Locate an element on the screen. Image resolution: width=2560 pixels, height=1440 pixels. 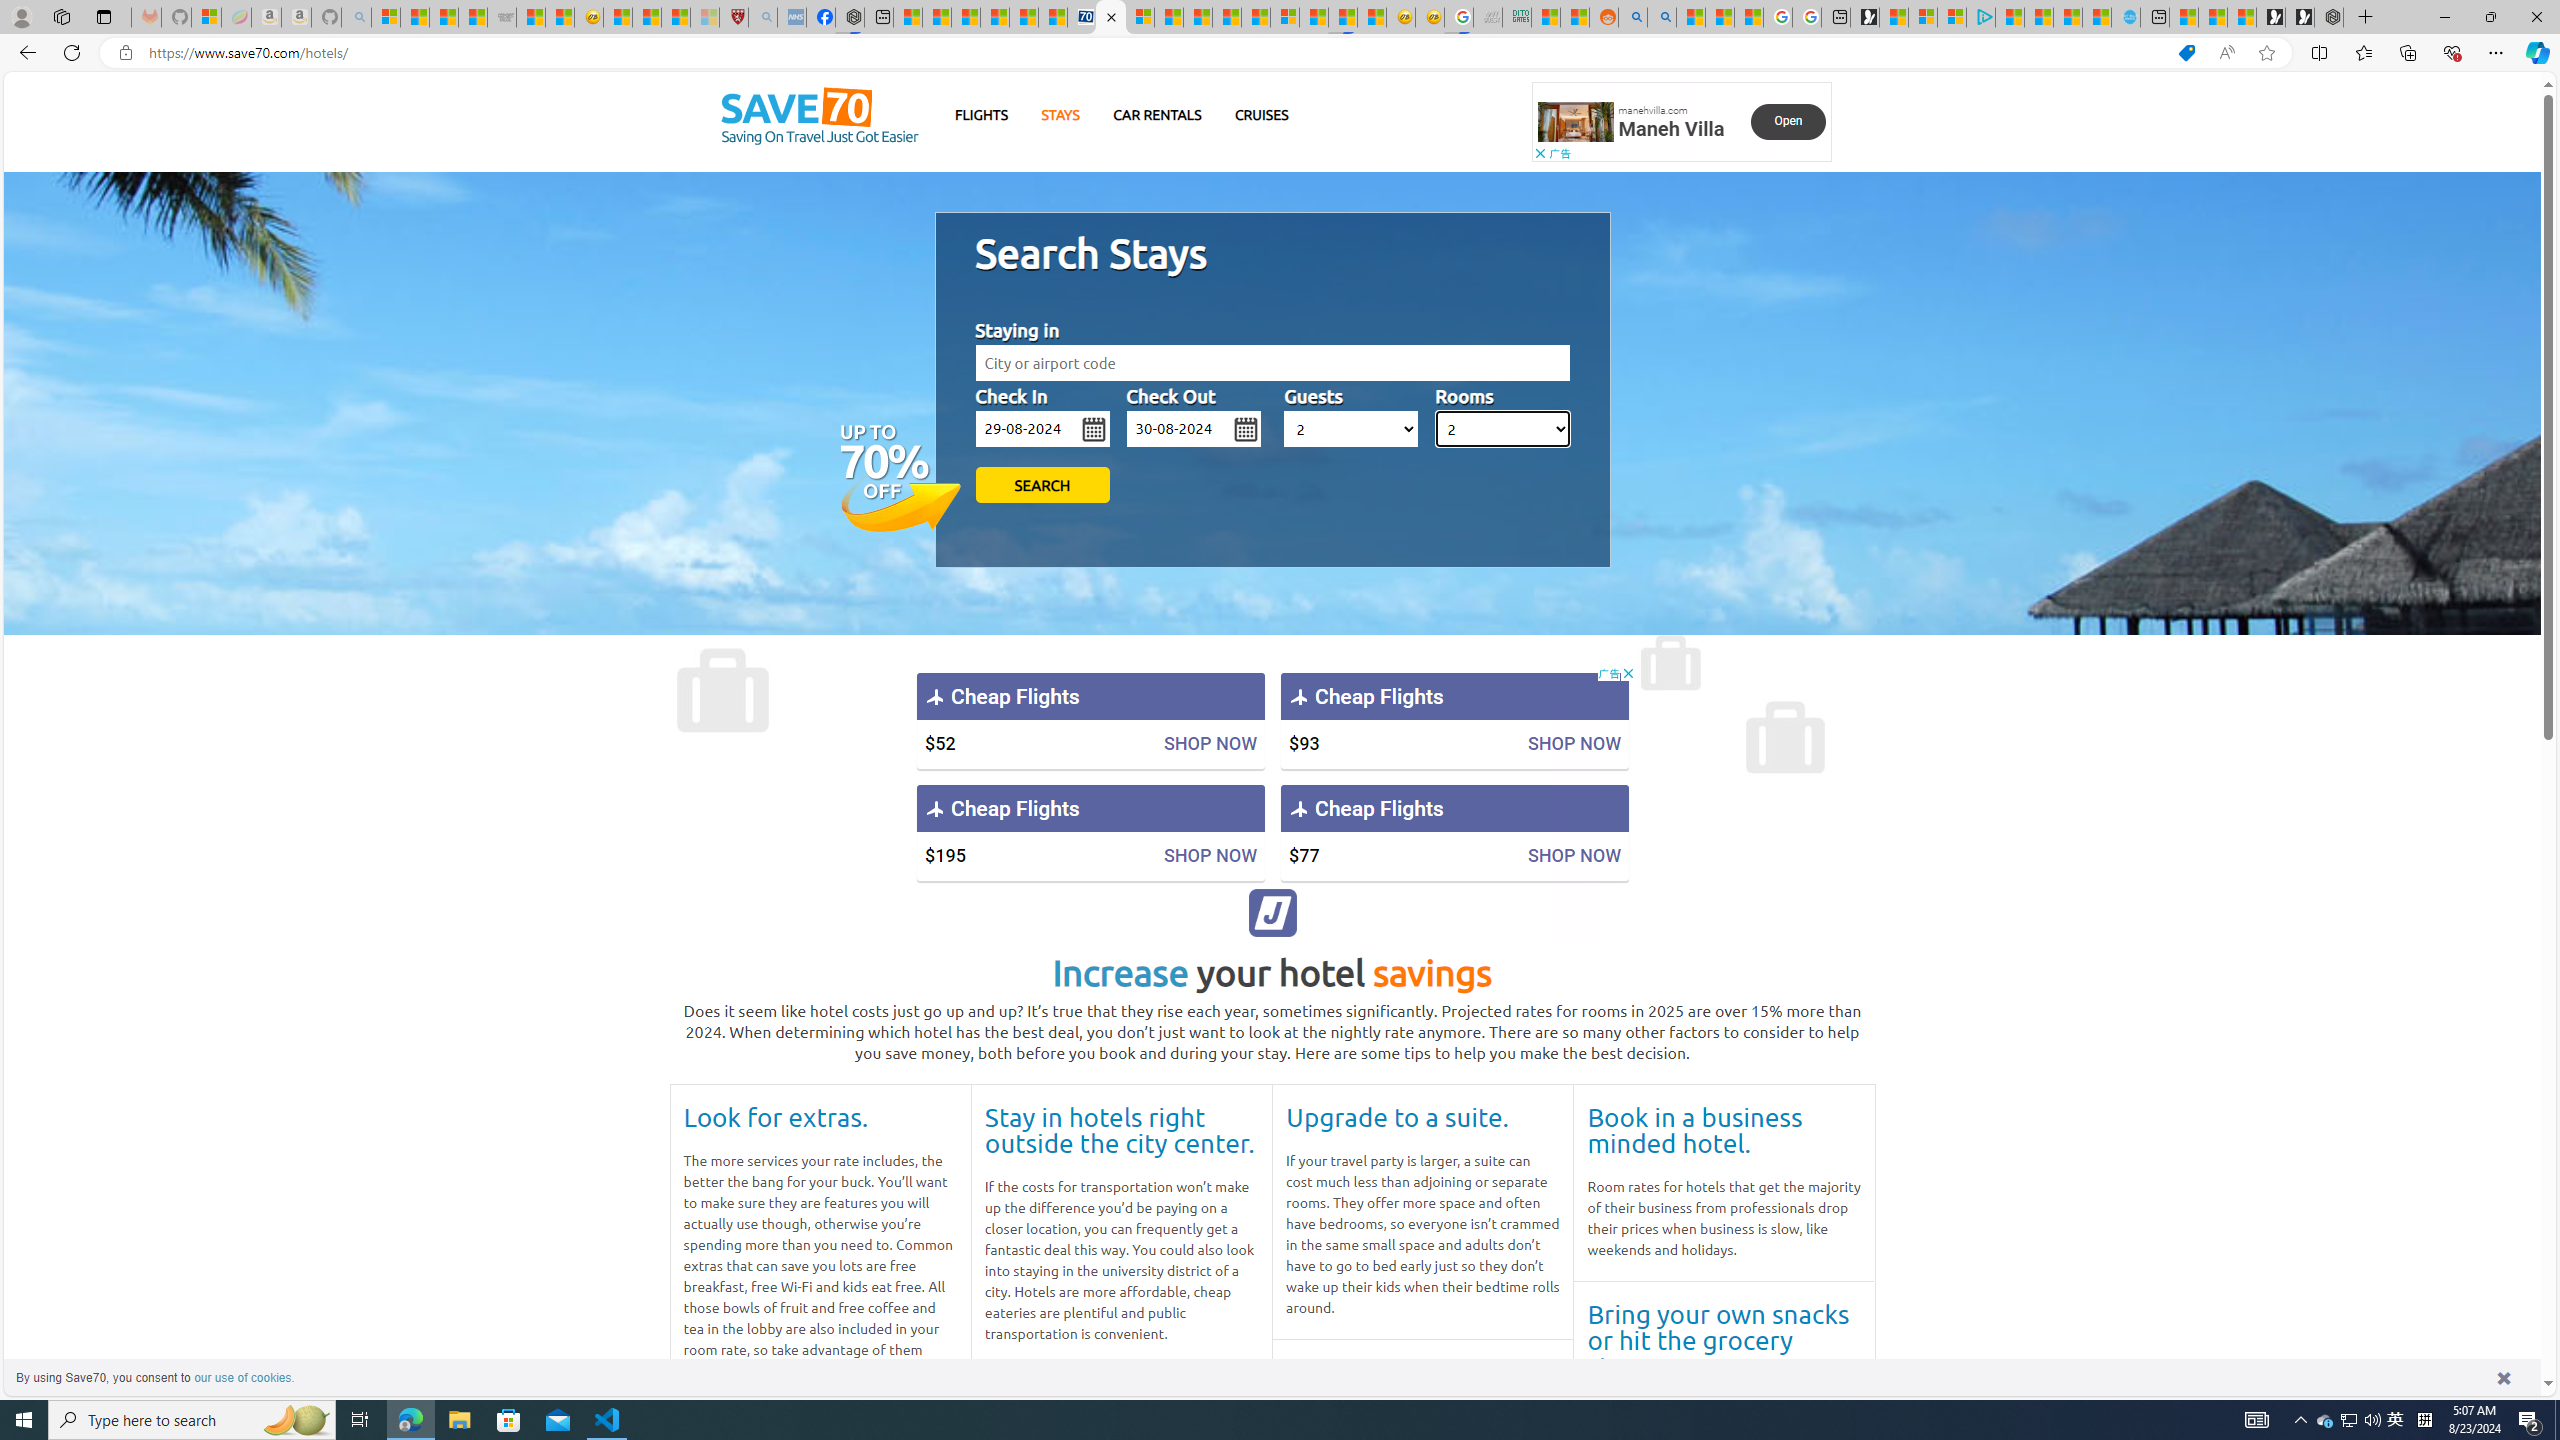
Recipes - MSN is located at coordinates (616, 17).